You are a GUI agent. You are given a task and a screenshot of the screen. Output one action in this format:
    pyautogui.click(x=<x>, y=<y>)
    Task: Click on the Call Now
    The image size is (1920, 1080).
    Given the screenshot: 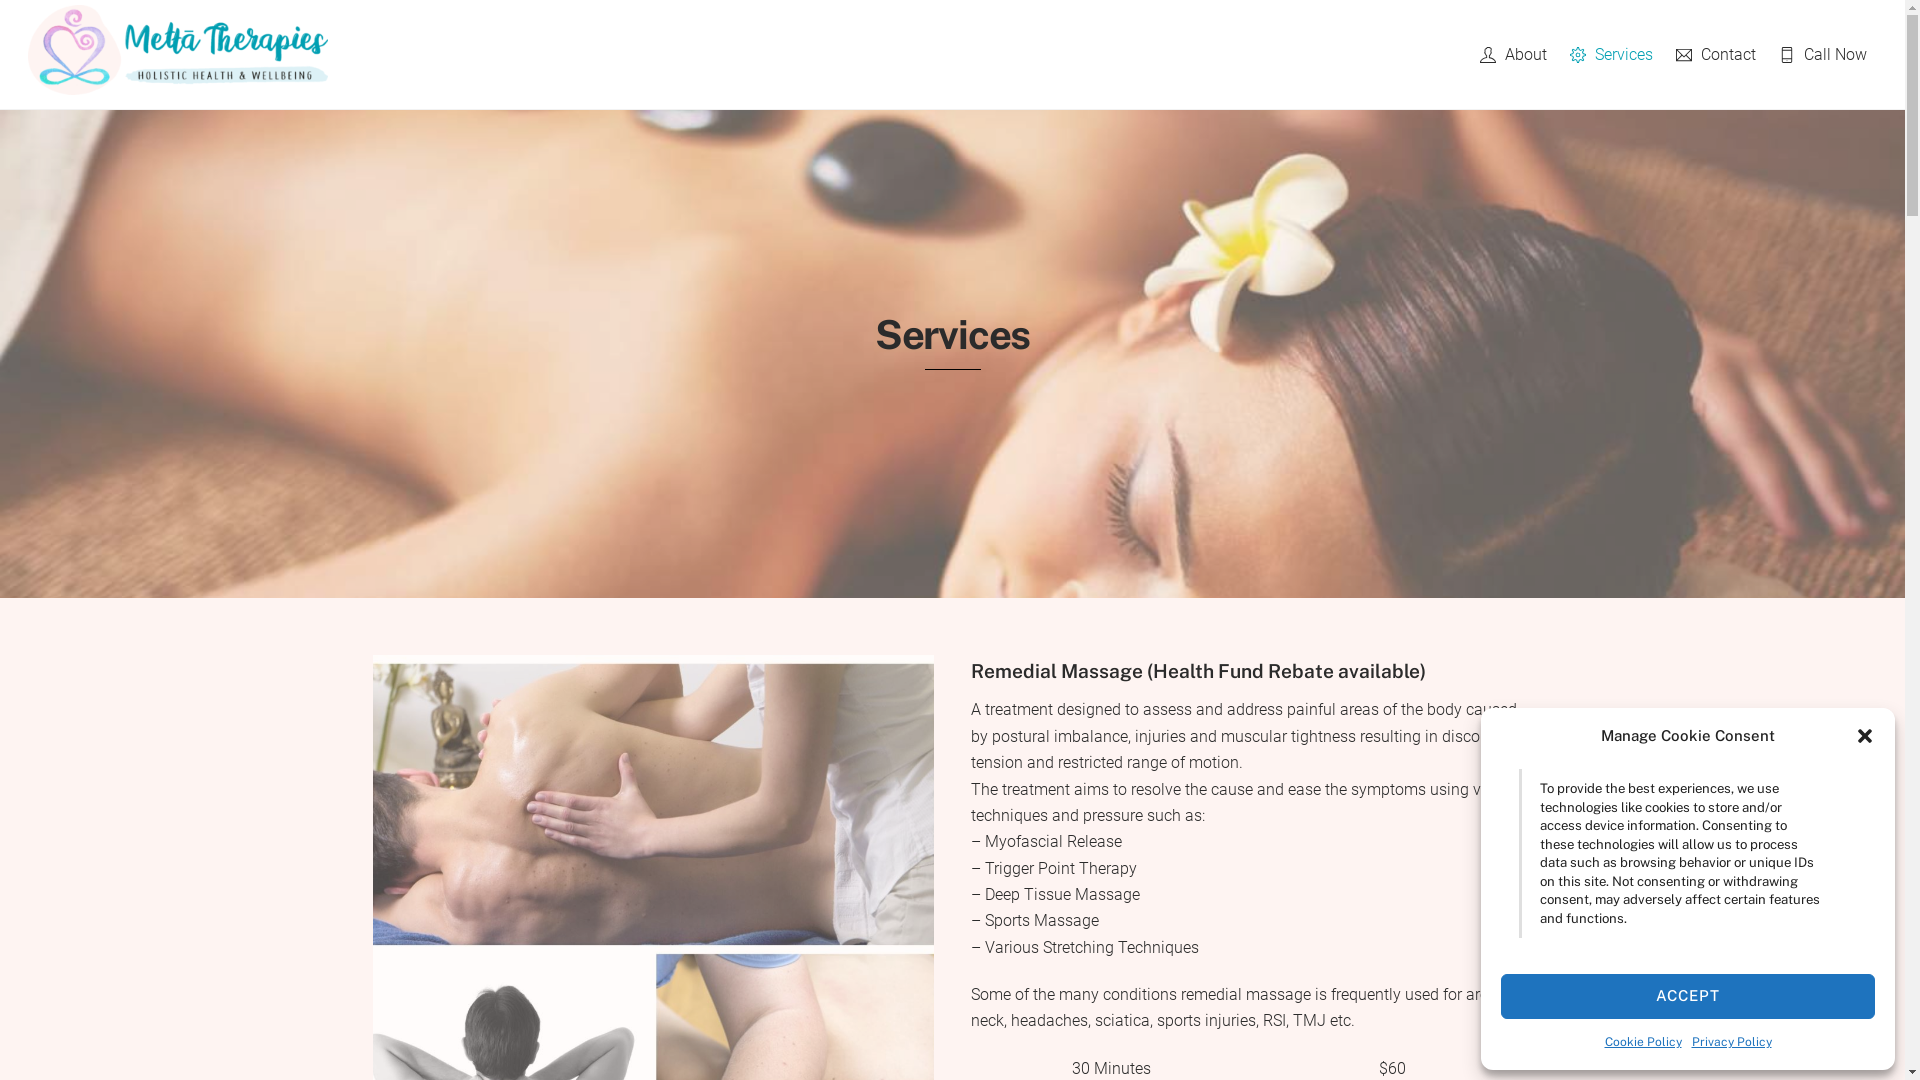 What is the action you would take?
    pyautogui.click(x=1824, y=54)
    